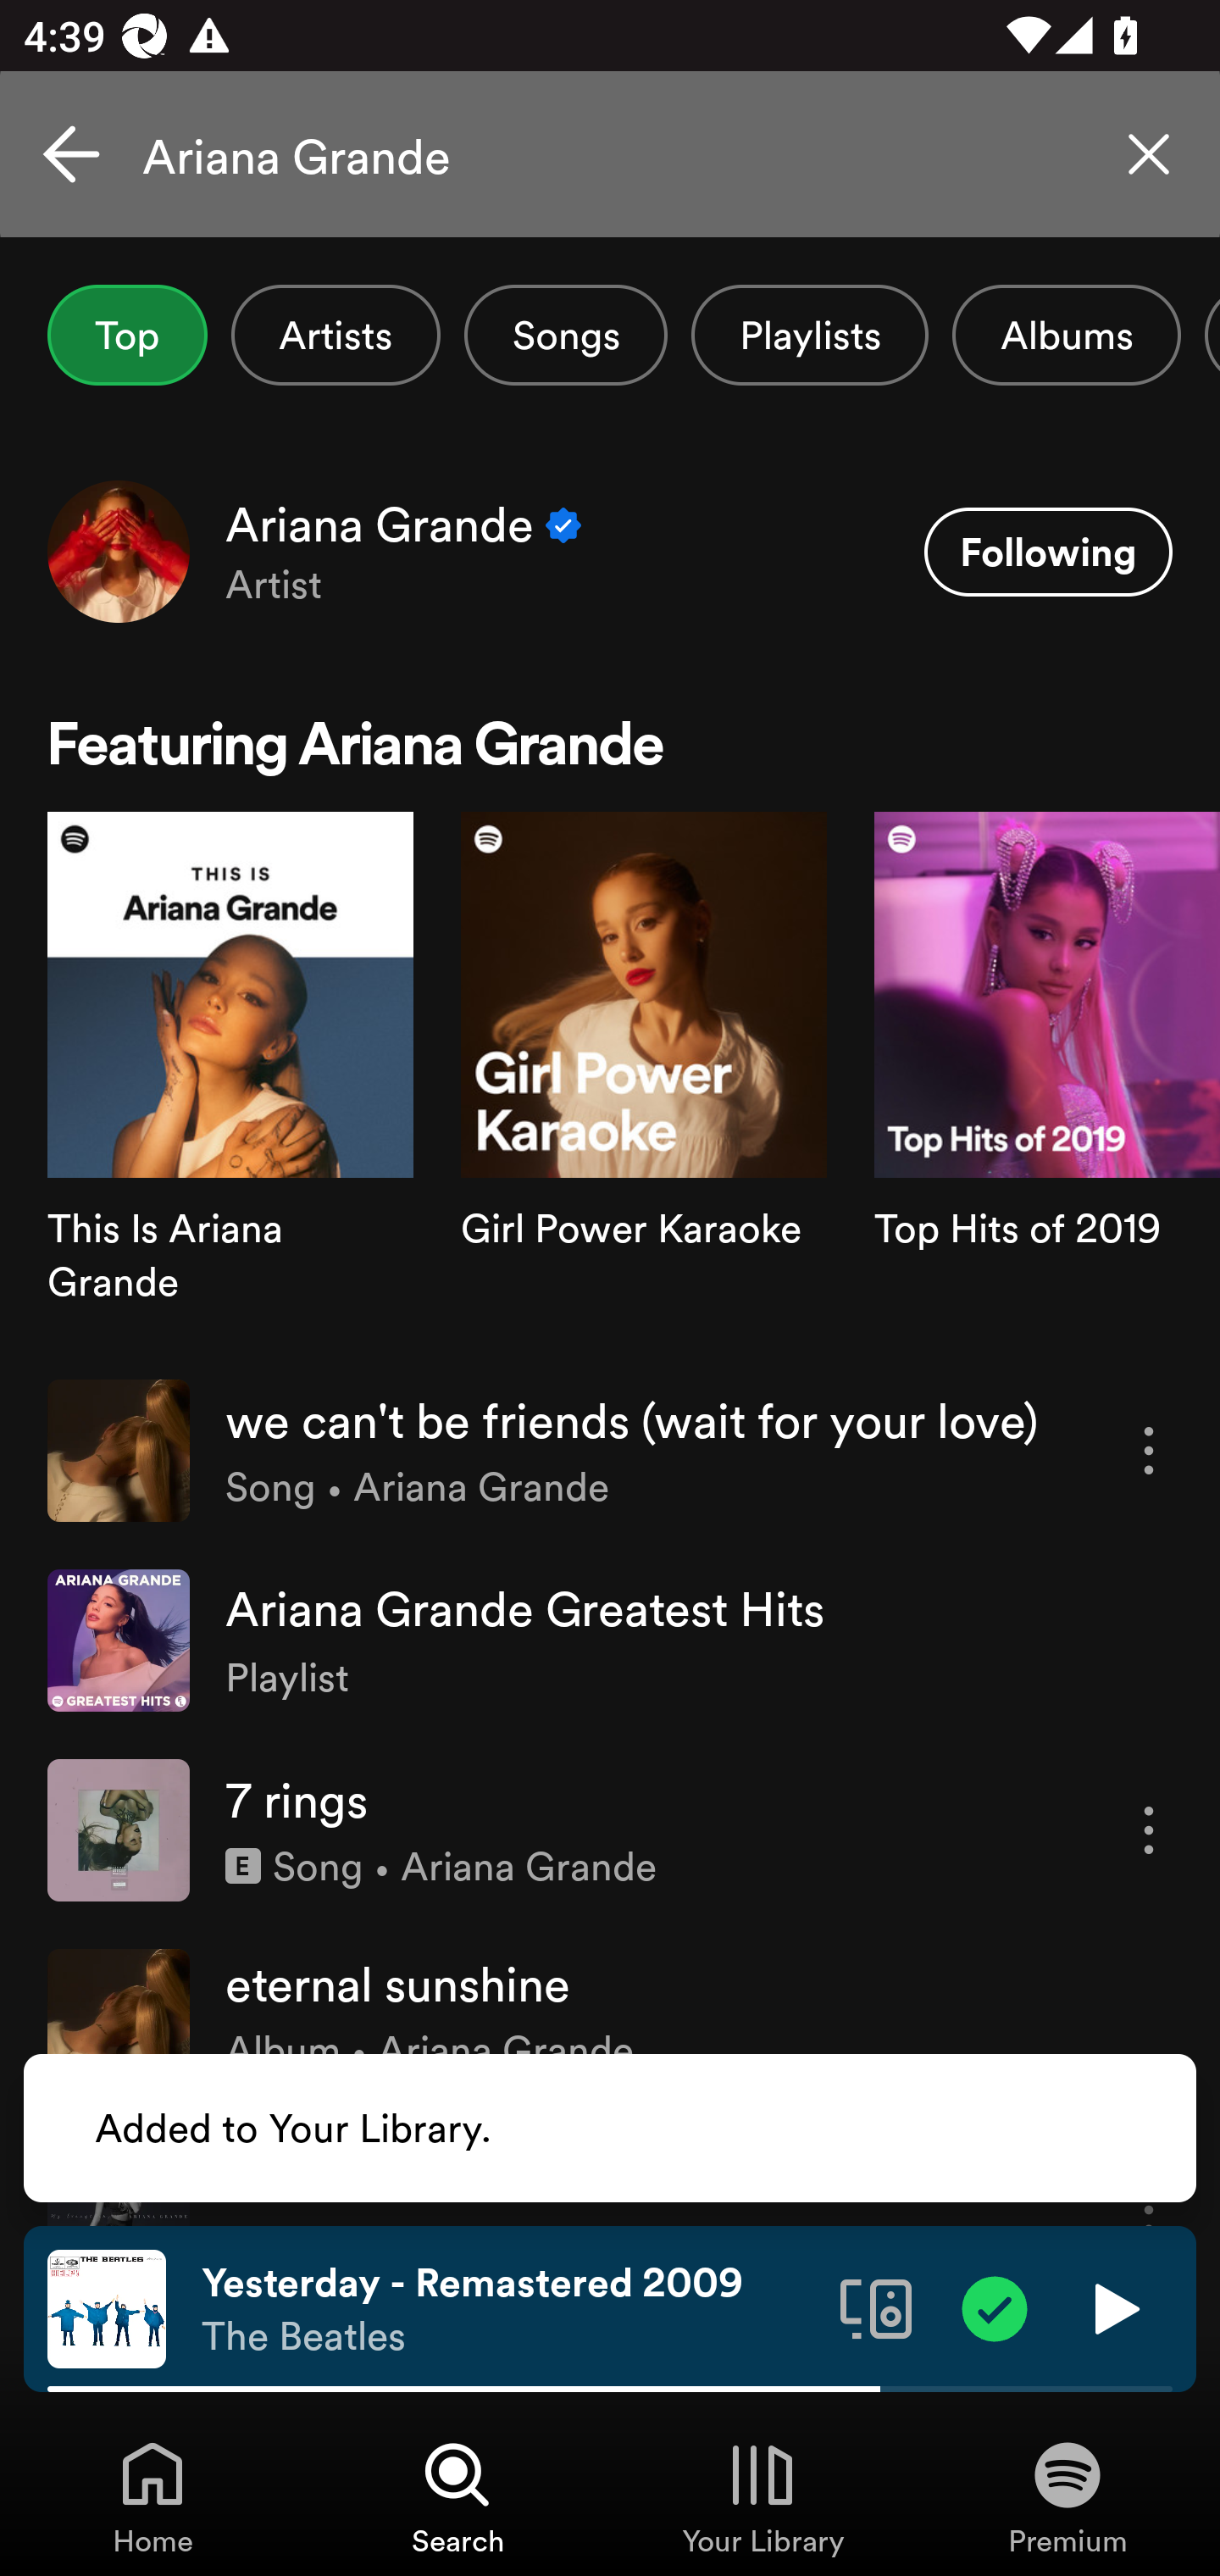 The width and height of the screenshot is (1220, 2576). What do you see at coordinates (610, 551) in the screenshot?
I see `Ariana Grande Verified Artist Following Unfollow` at bounding box center [610, 551].